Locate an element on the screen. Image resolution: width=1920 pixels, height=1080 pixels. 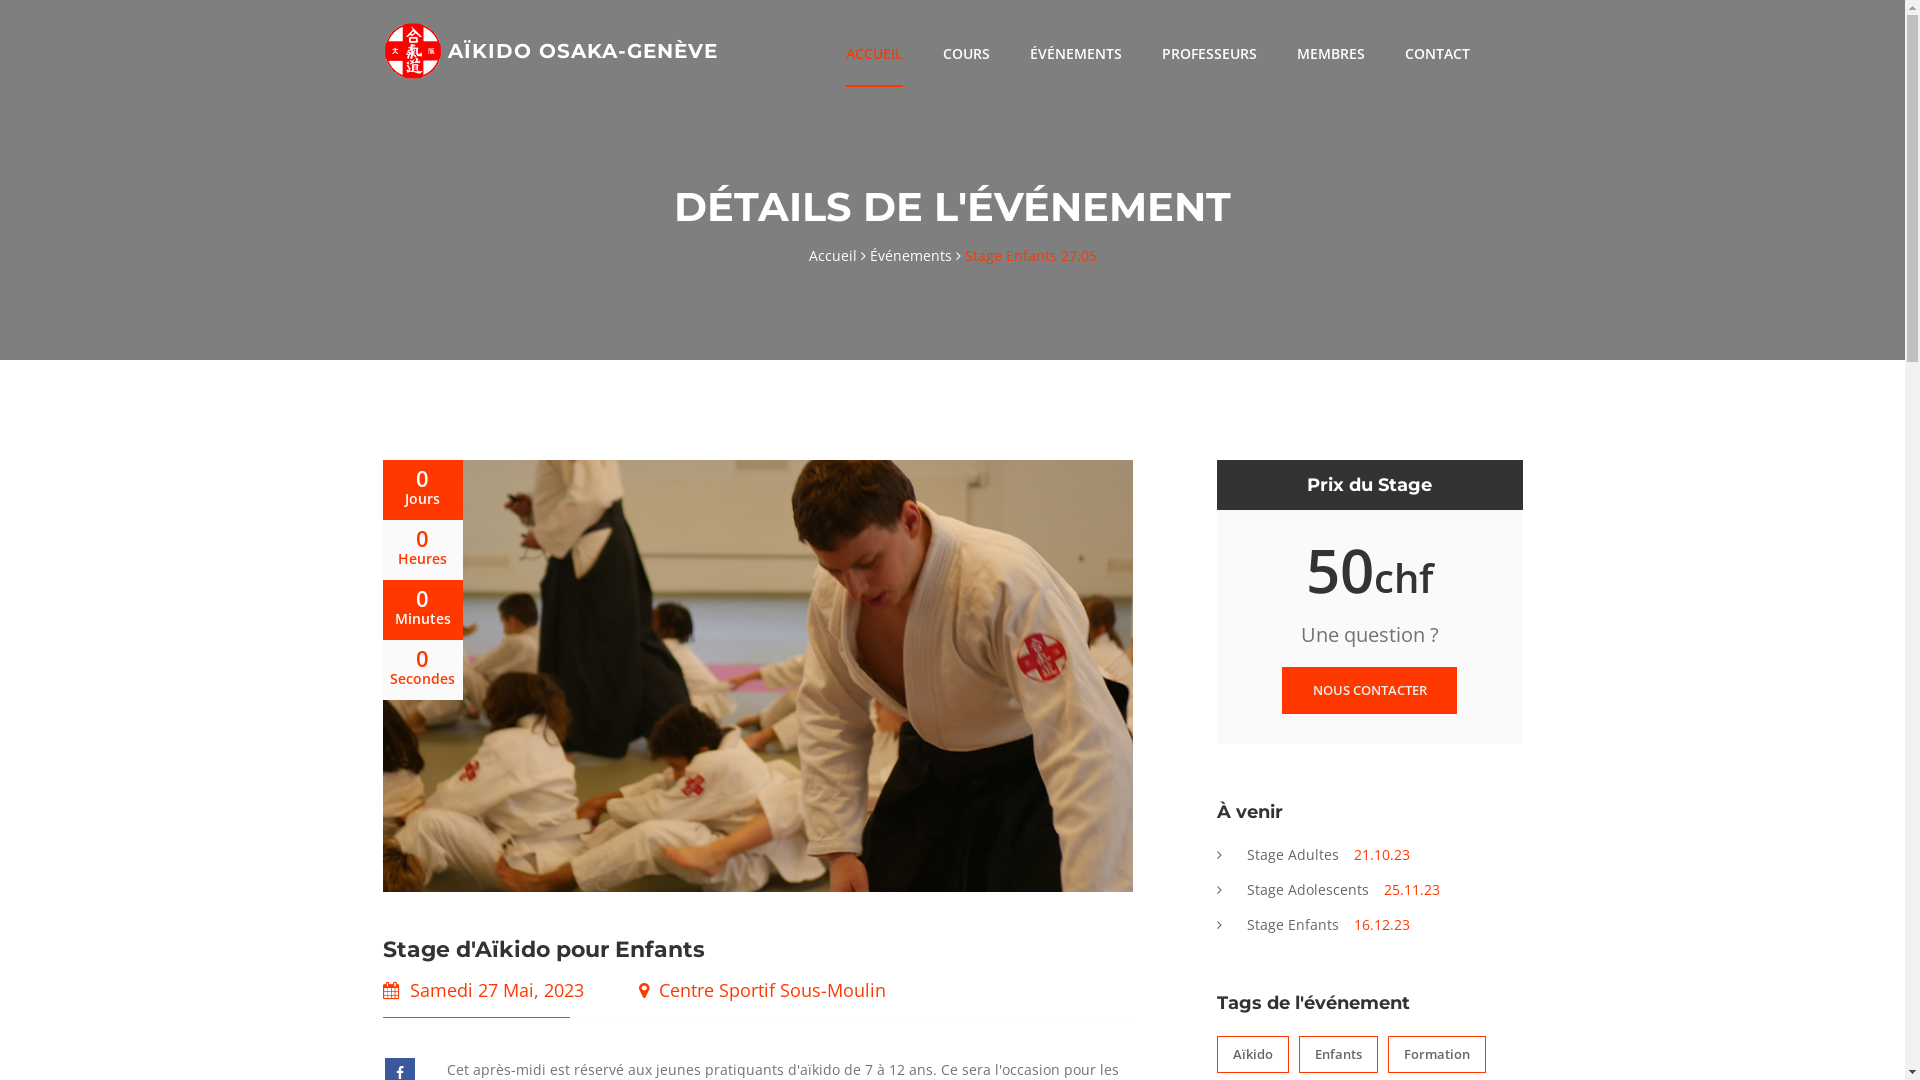
NOUS CONTACTER is located at coordinates (1369, 690).